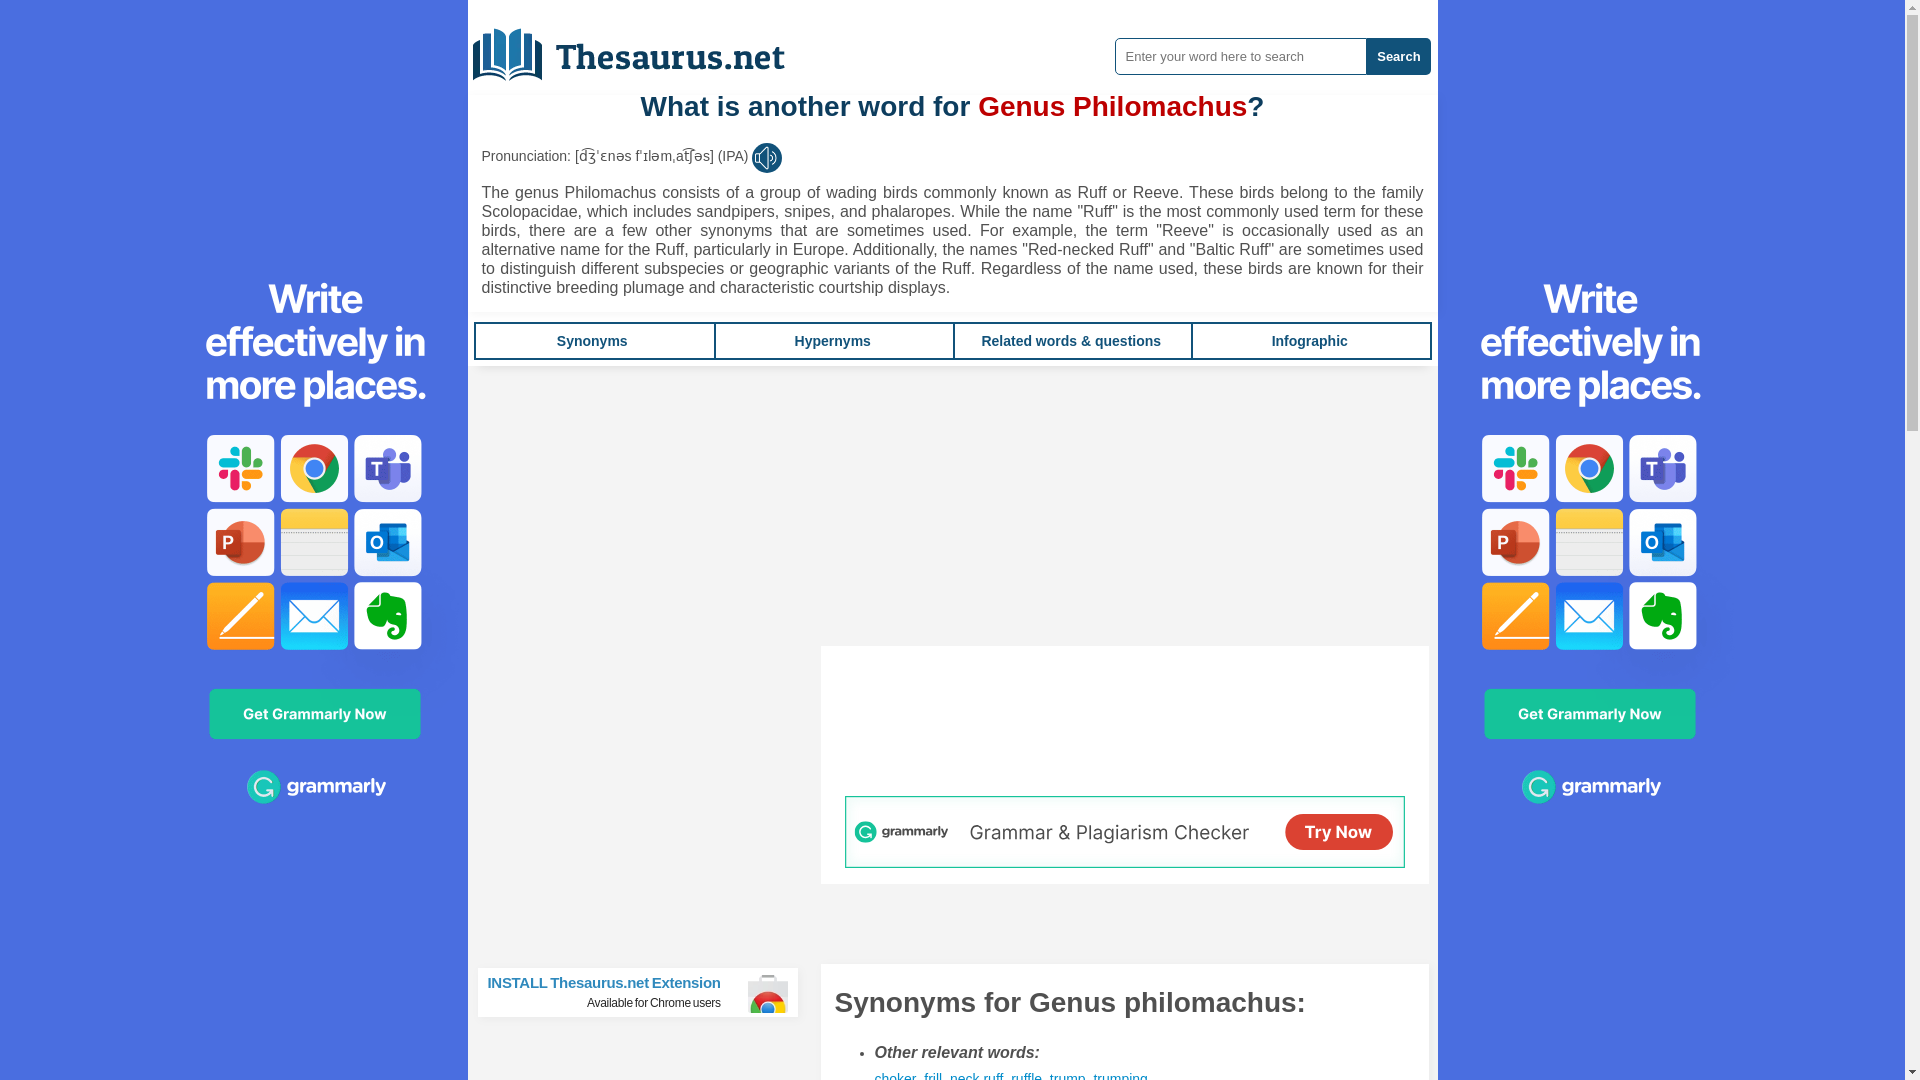 This screenshot has width=1920, height=1080. I want to click on Synonyms for Genus philomachus, so click(976, 1076).